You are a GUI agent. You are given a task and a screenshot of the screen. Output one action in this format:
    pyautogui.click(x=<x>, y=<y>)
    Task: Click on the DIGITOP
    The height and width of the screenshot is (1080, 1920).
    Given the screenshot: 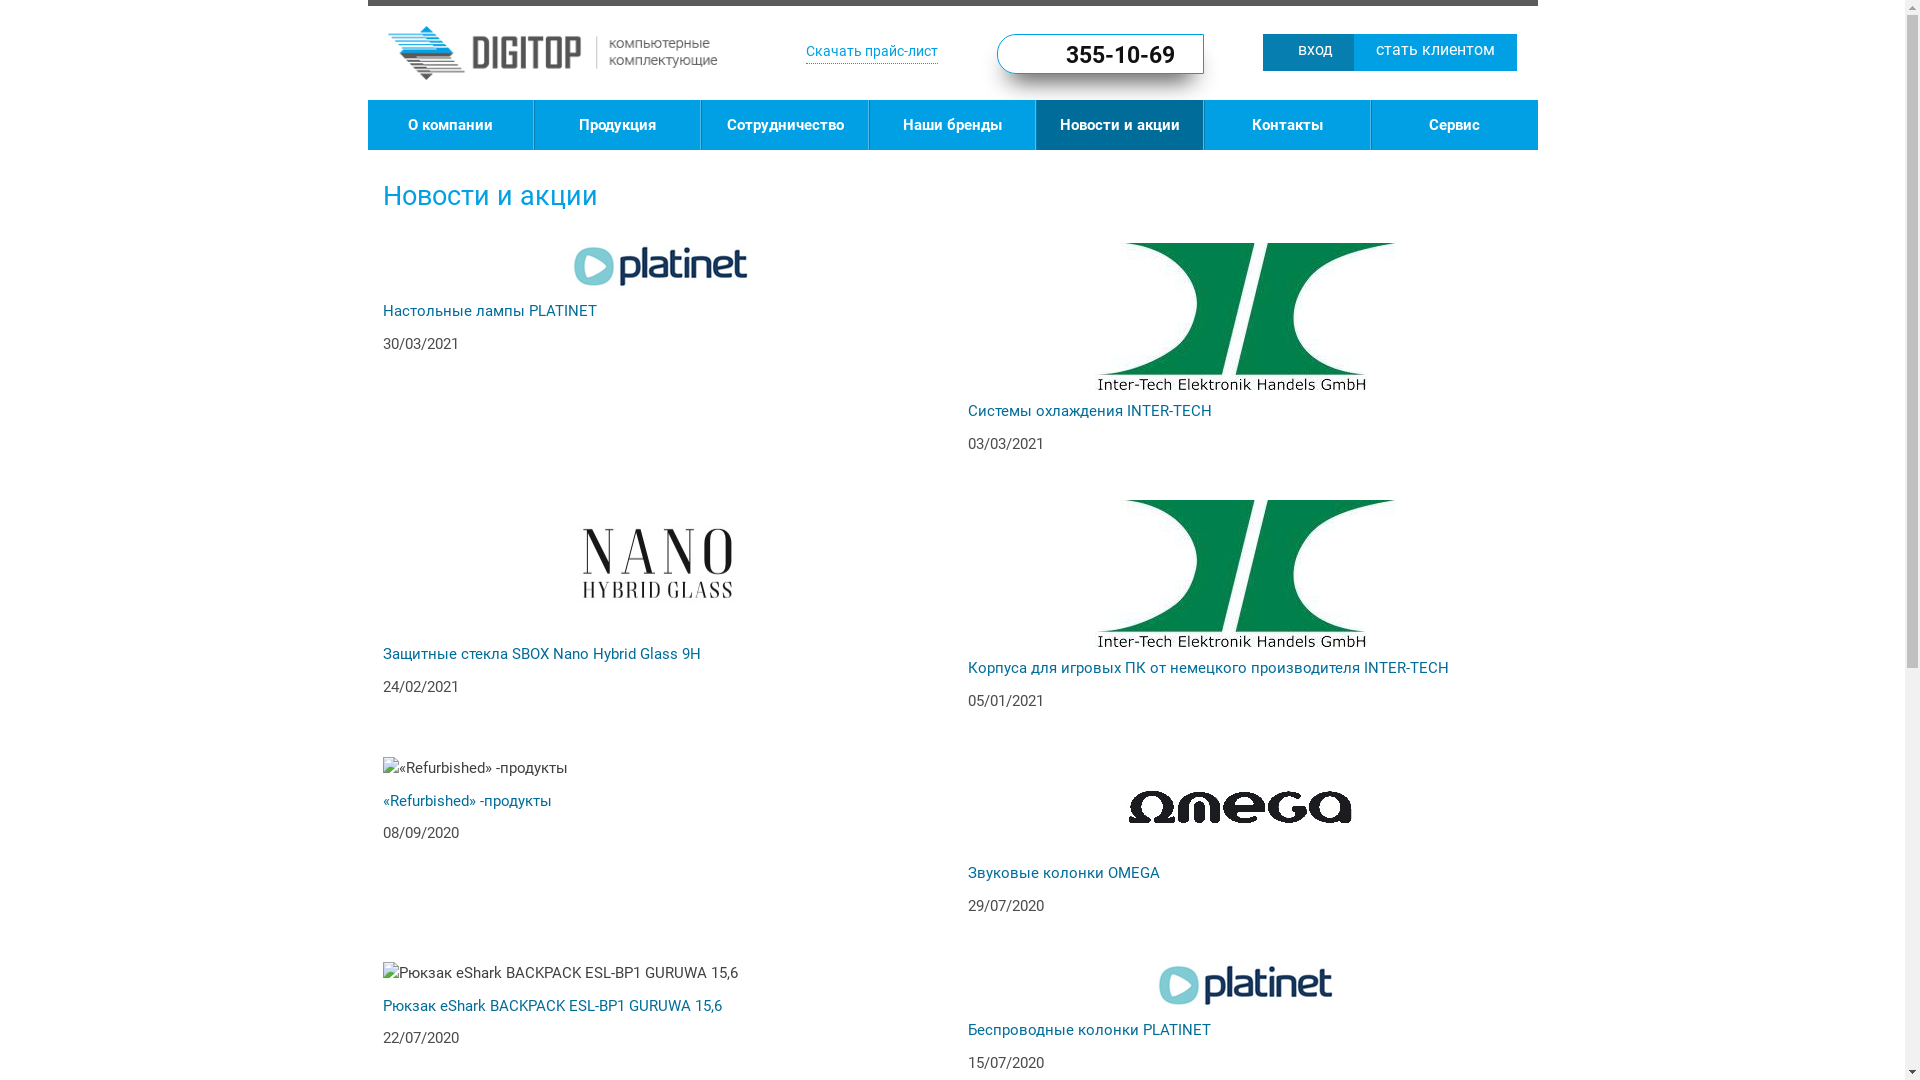 What is the action you would take?
    pyautogui.click(x=553, y=53)
    